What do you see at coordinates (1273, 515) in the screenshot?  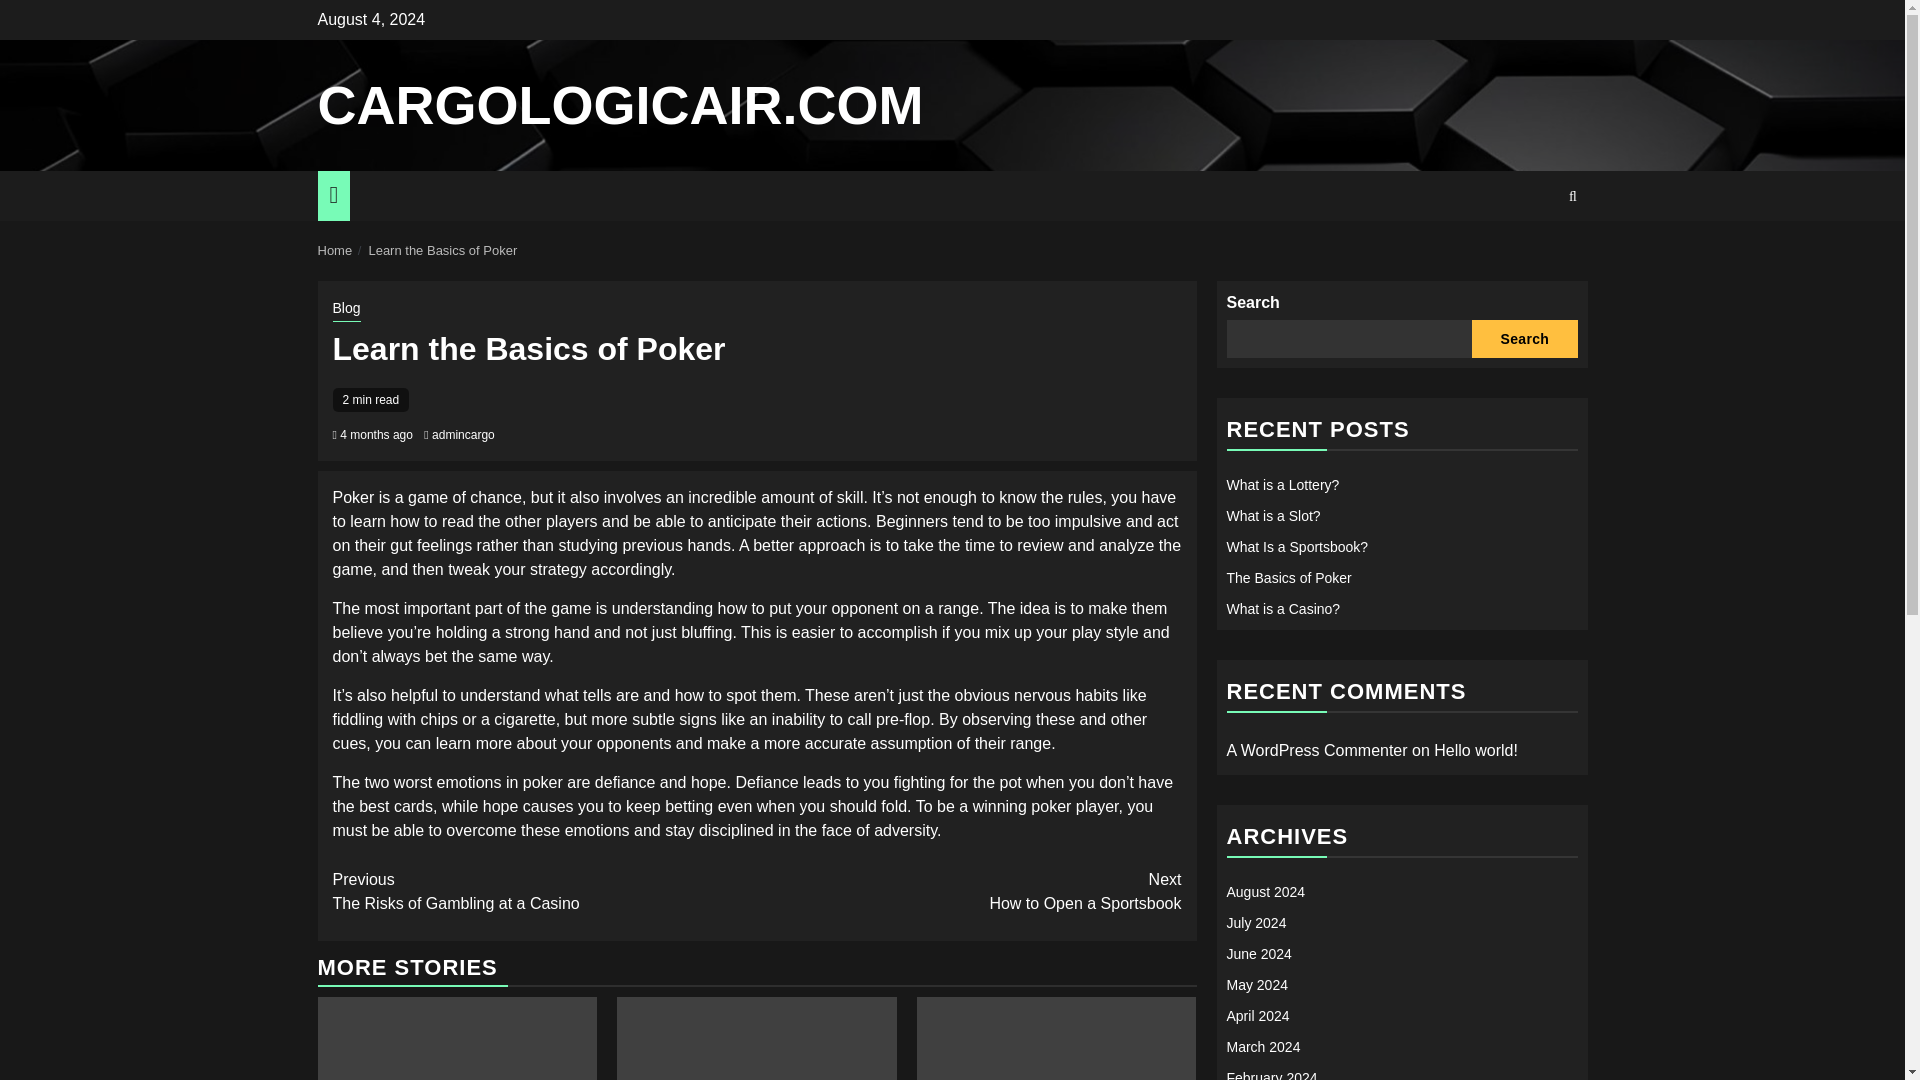 I see `What is a Slot?` at bounding box center [1273, 515].